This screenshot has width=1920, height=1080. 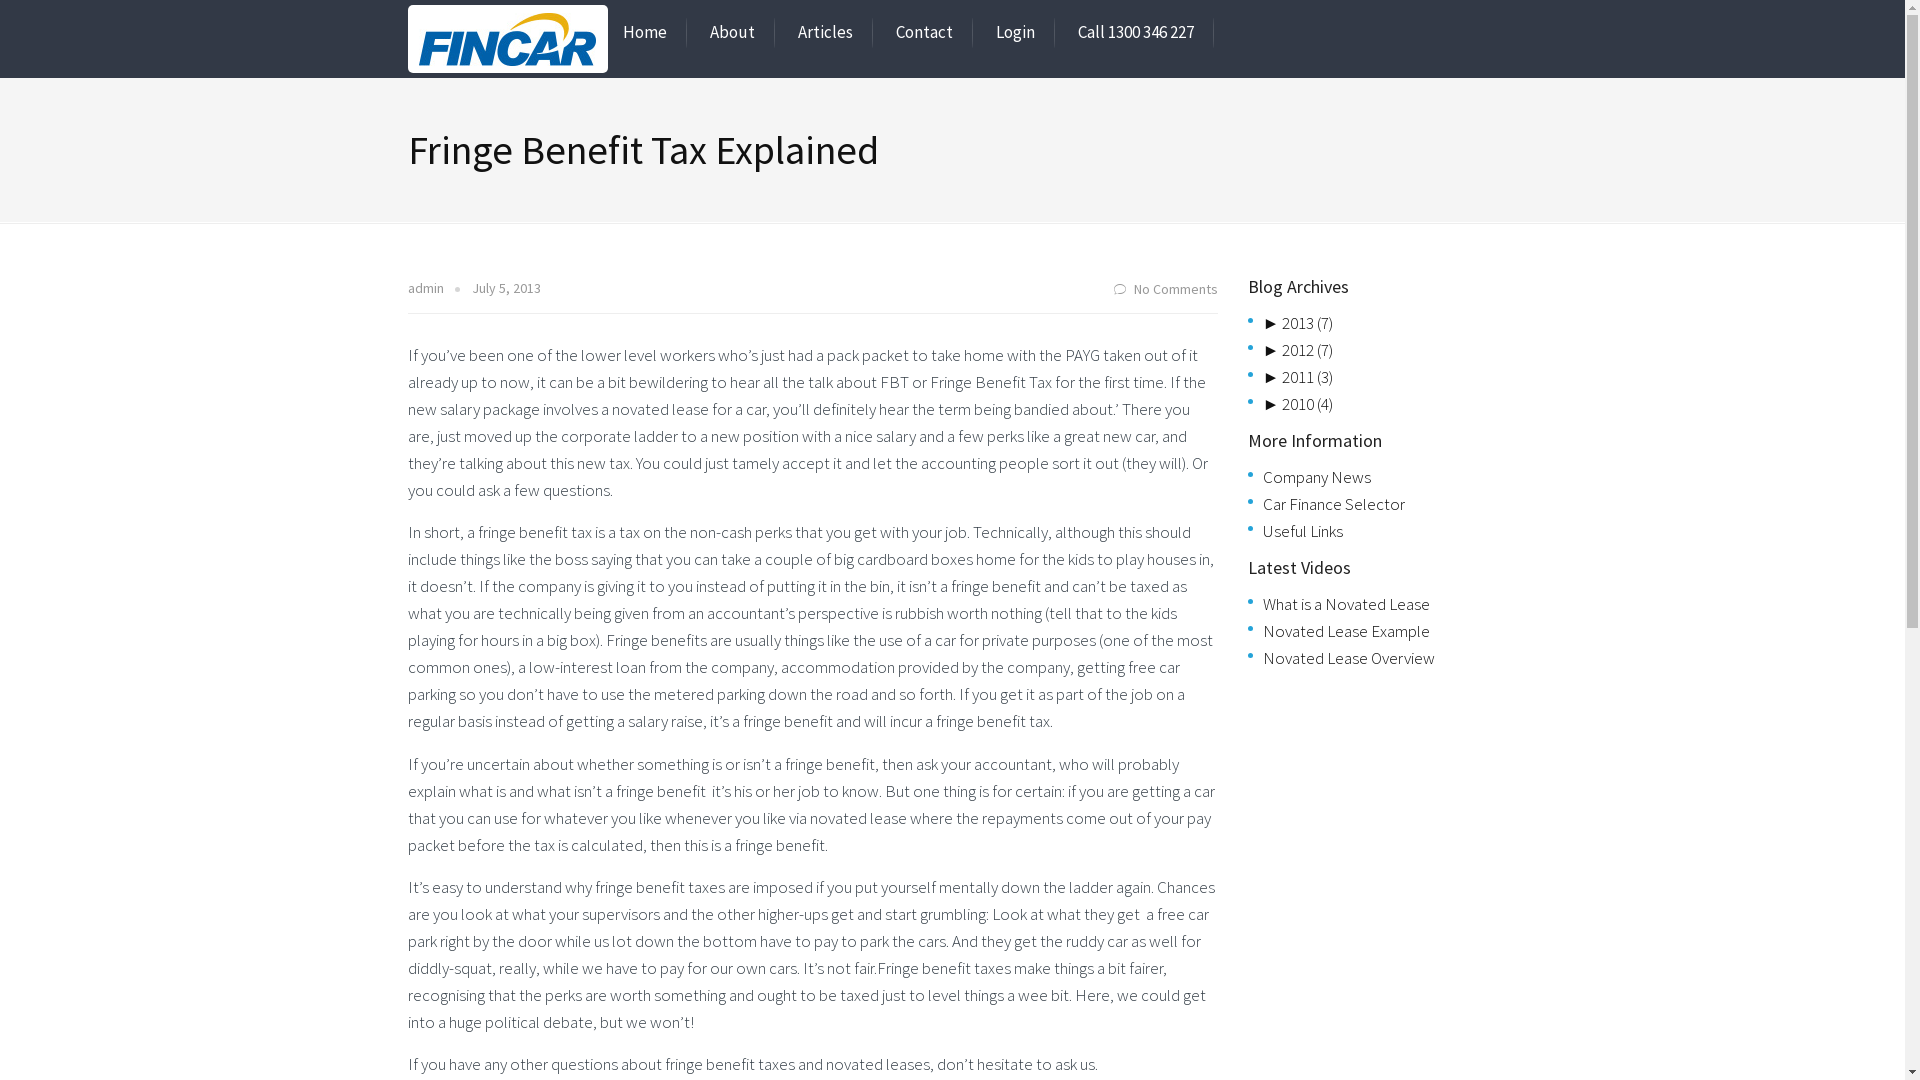 I want to click on 2010 (4), so click(x=1308, y=404).